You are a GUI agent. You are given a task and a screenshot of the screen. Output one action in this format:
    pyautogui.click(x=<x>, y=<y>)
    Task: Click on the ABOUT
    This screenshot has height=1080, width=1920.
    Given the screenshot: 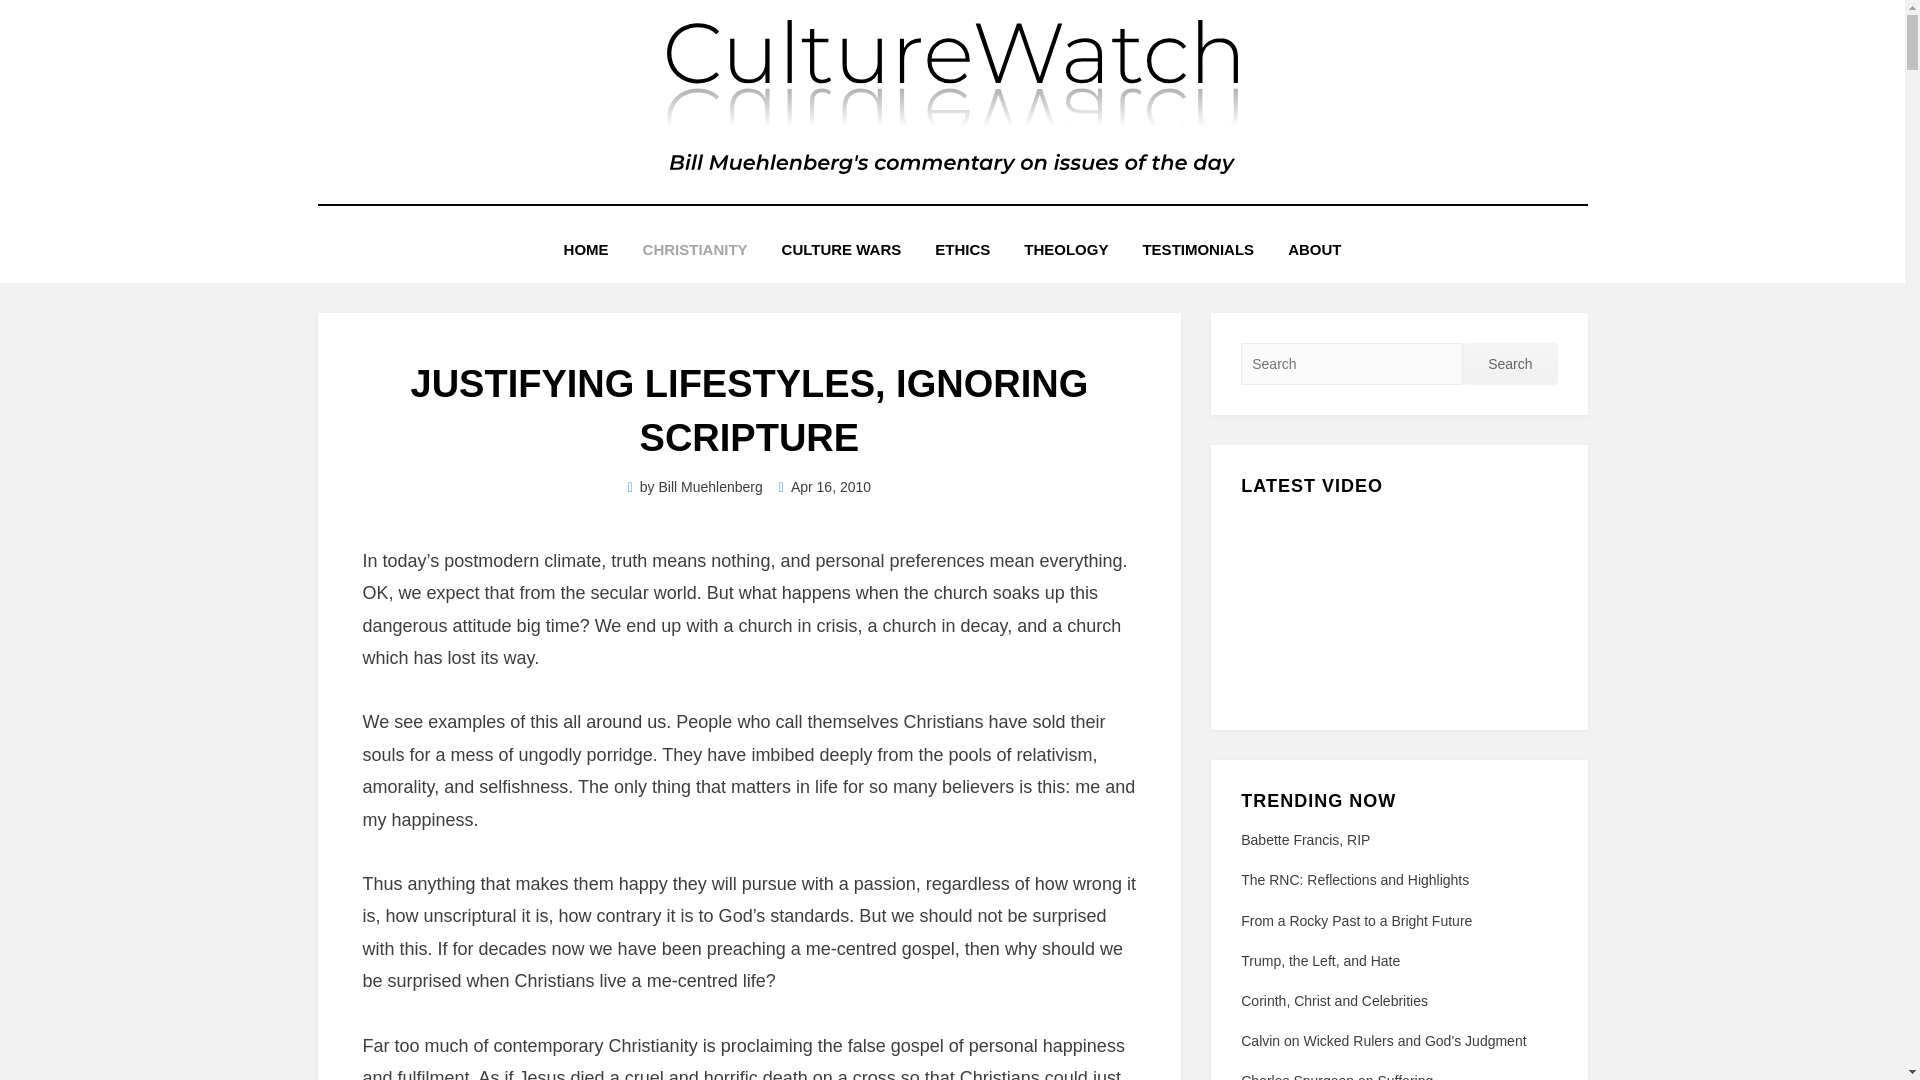 What is the action you would take?
    pyautogui.click(x=1314, y=250)
    